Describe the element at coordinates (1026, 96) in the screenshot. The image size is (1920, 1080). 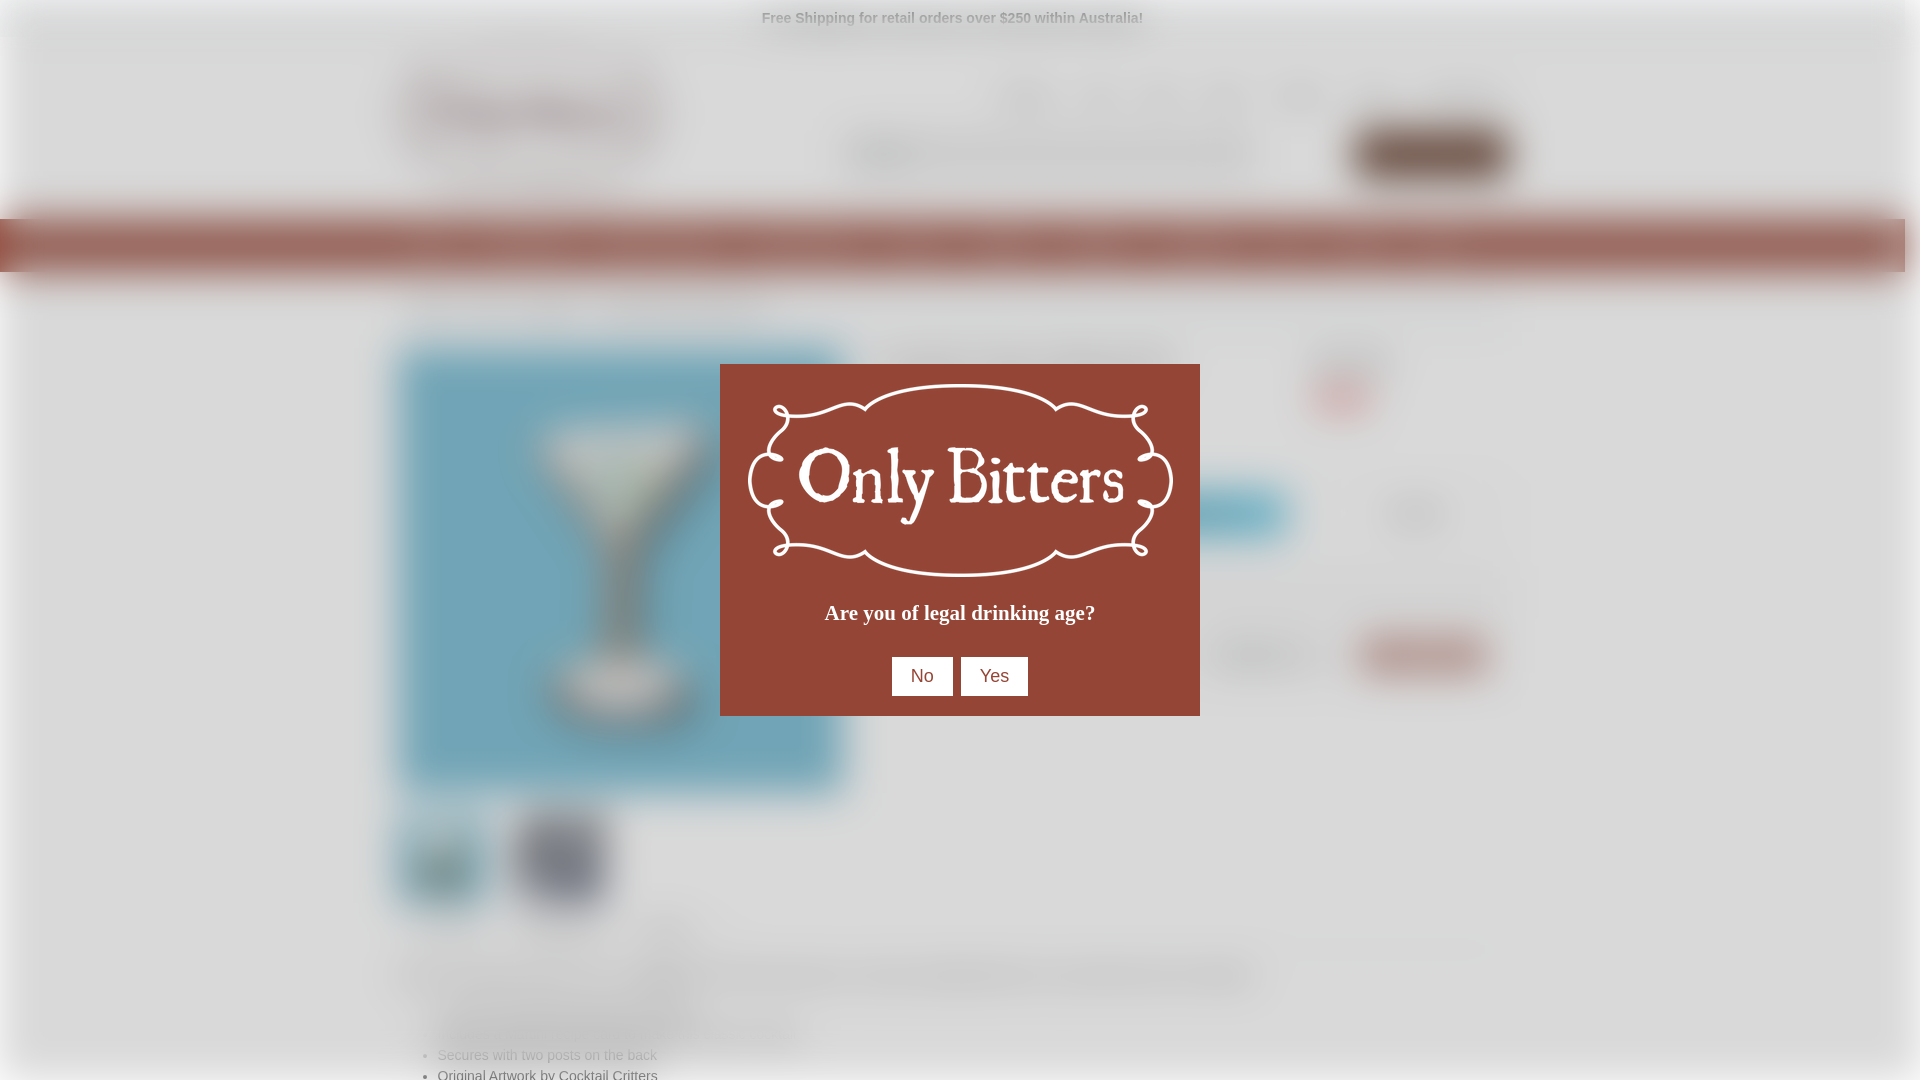
I see `Products` at that location.